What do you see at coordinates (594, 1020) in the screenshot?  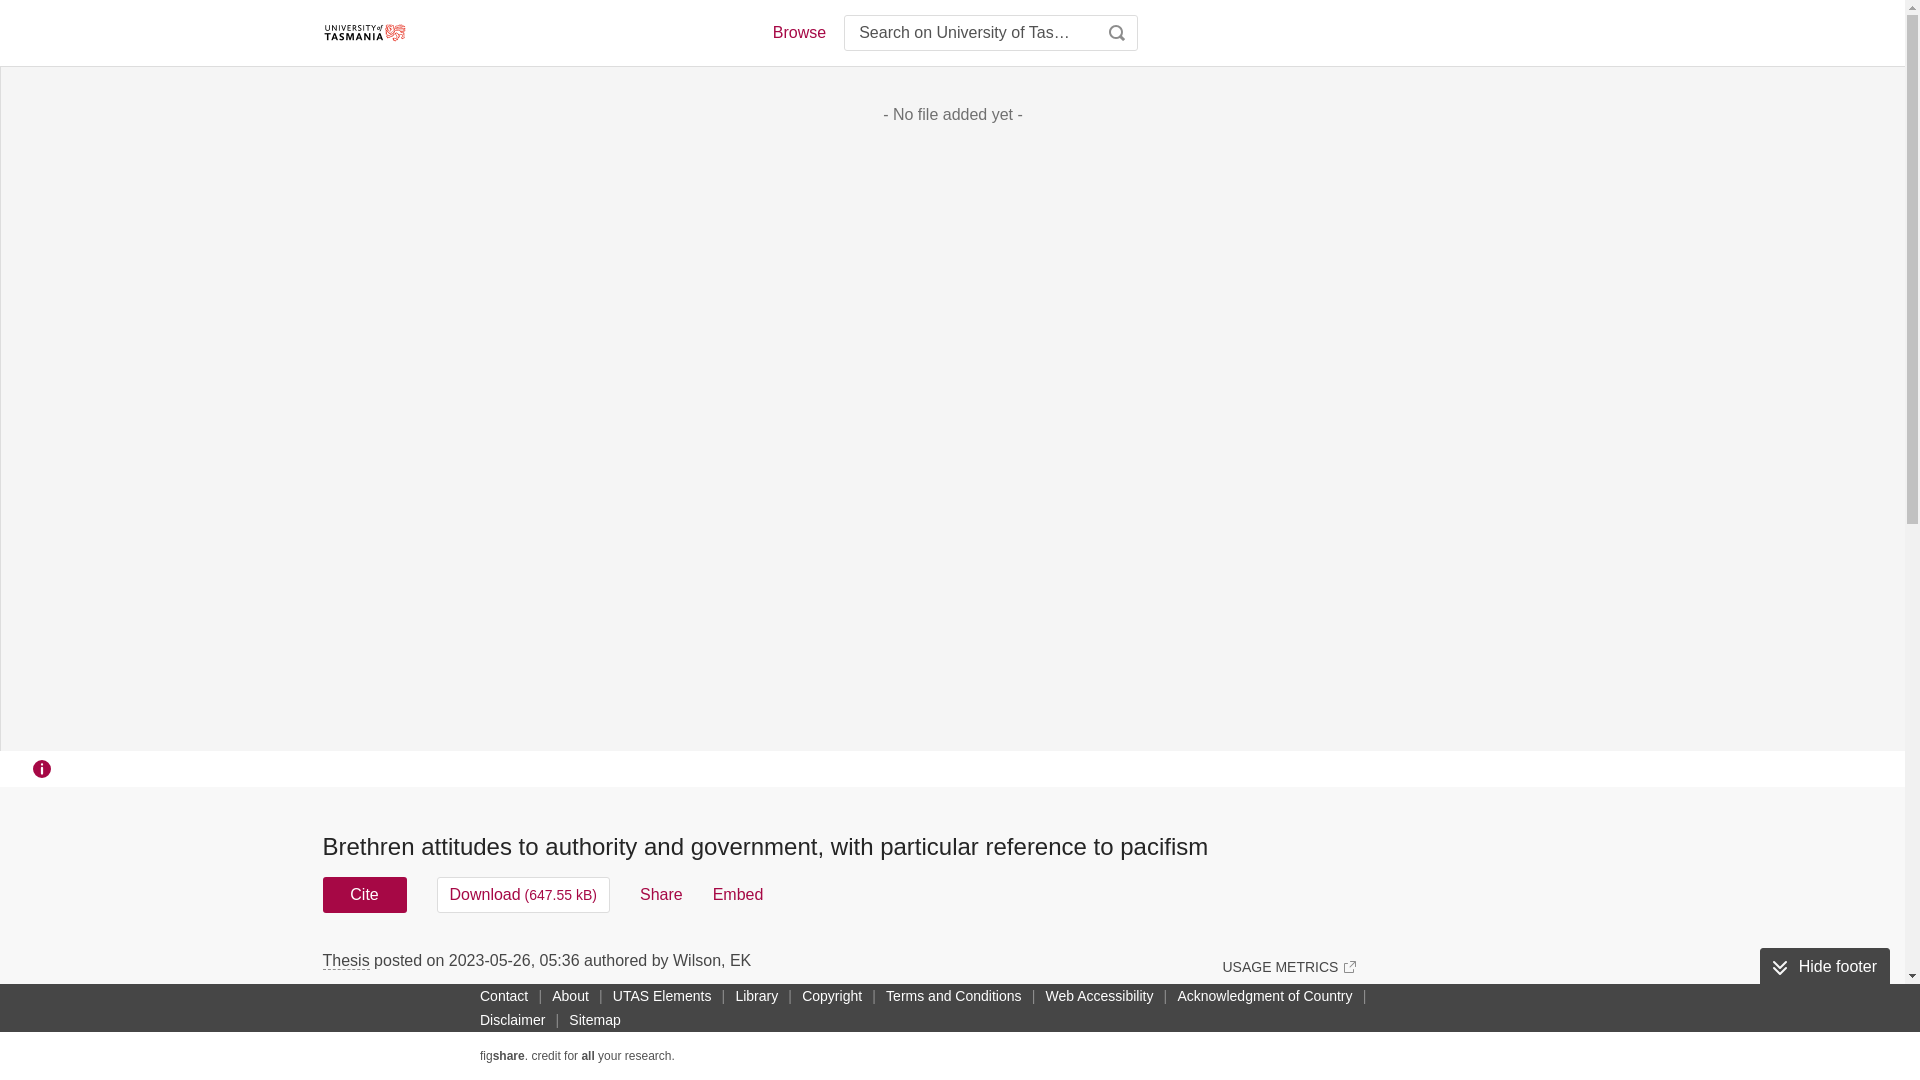 I see `Sitemap` at bounding box center [594, 1020].